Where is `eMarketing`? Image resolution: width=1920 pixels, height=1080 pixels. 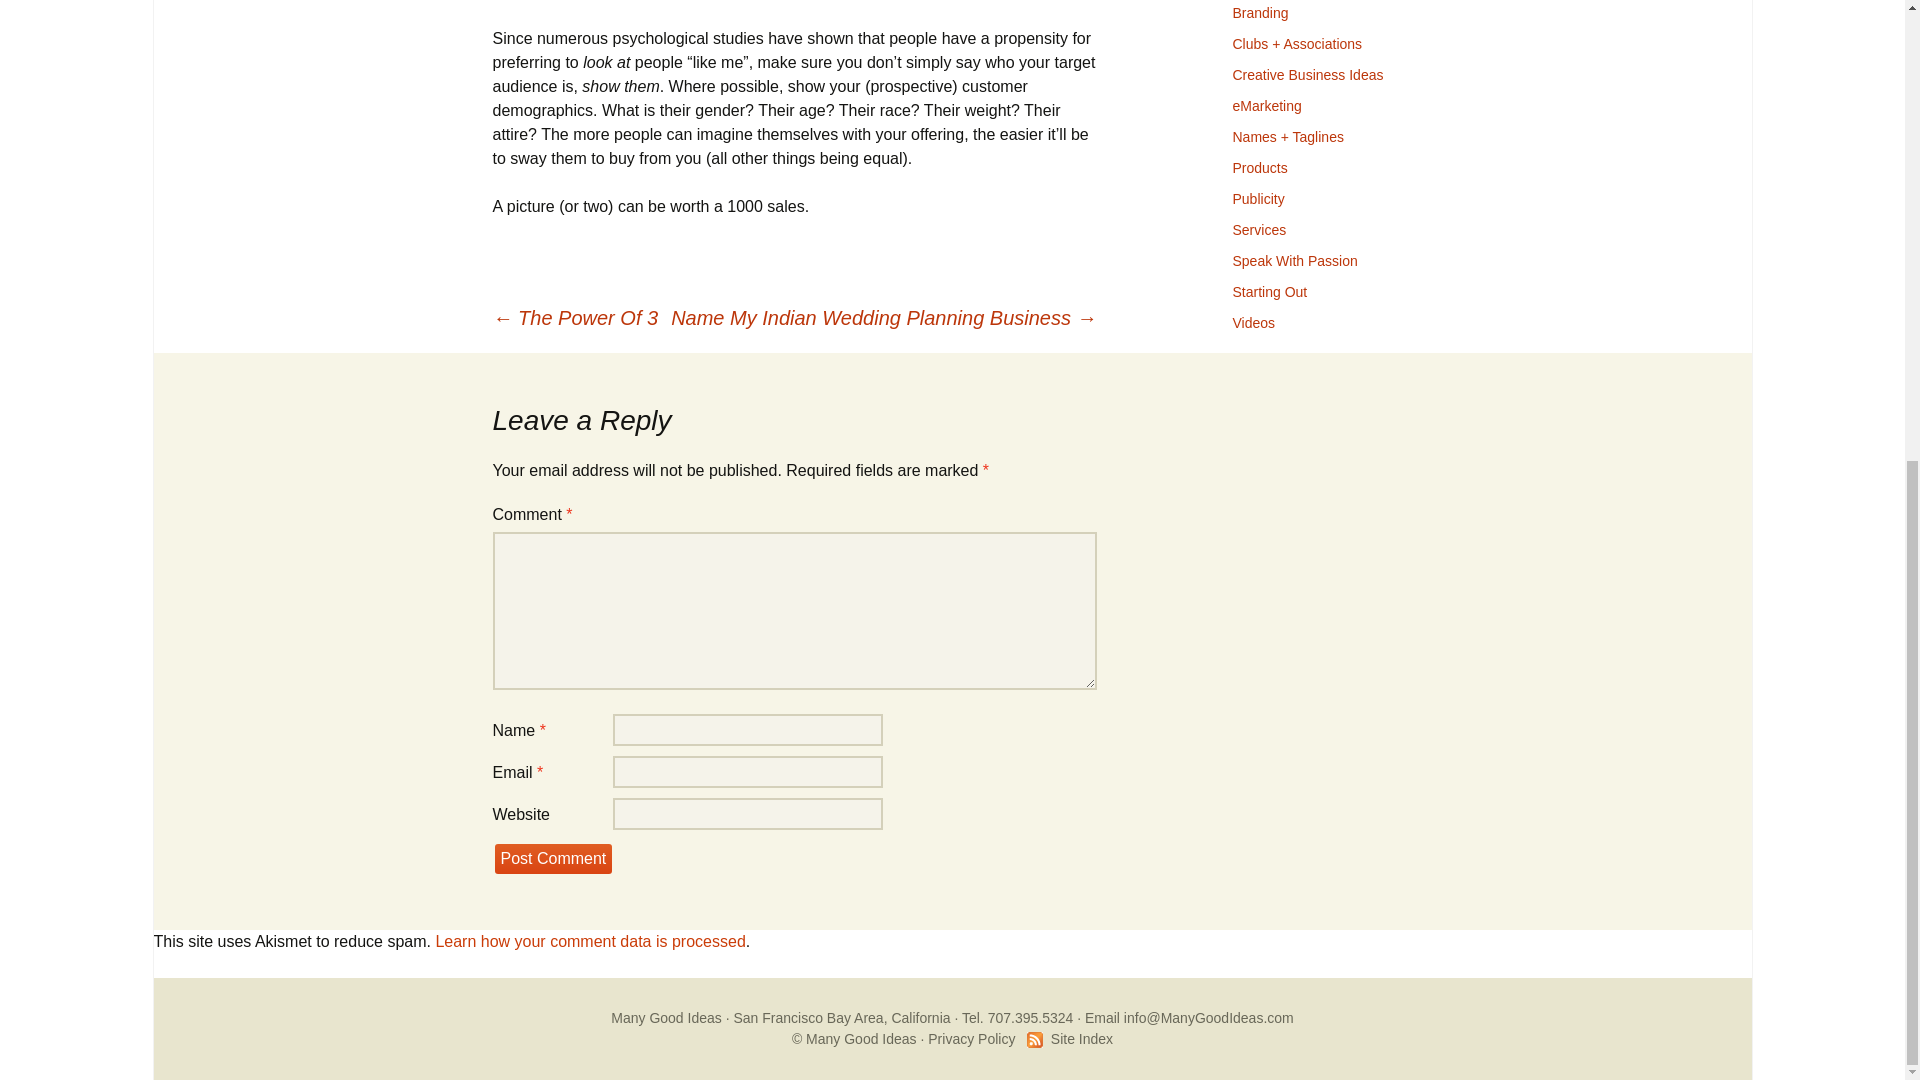 eMarketing is located at coordinates (1266, 106).